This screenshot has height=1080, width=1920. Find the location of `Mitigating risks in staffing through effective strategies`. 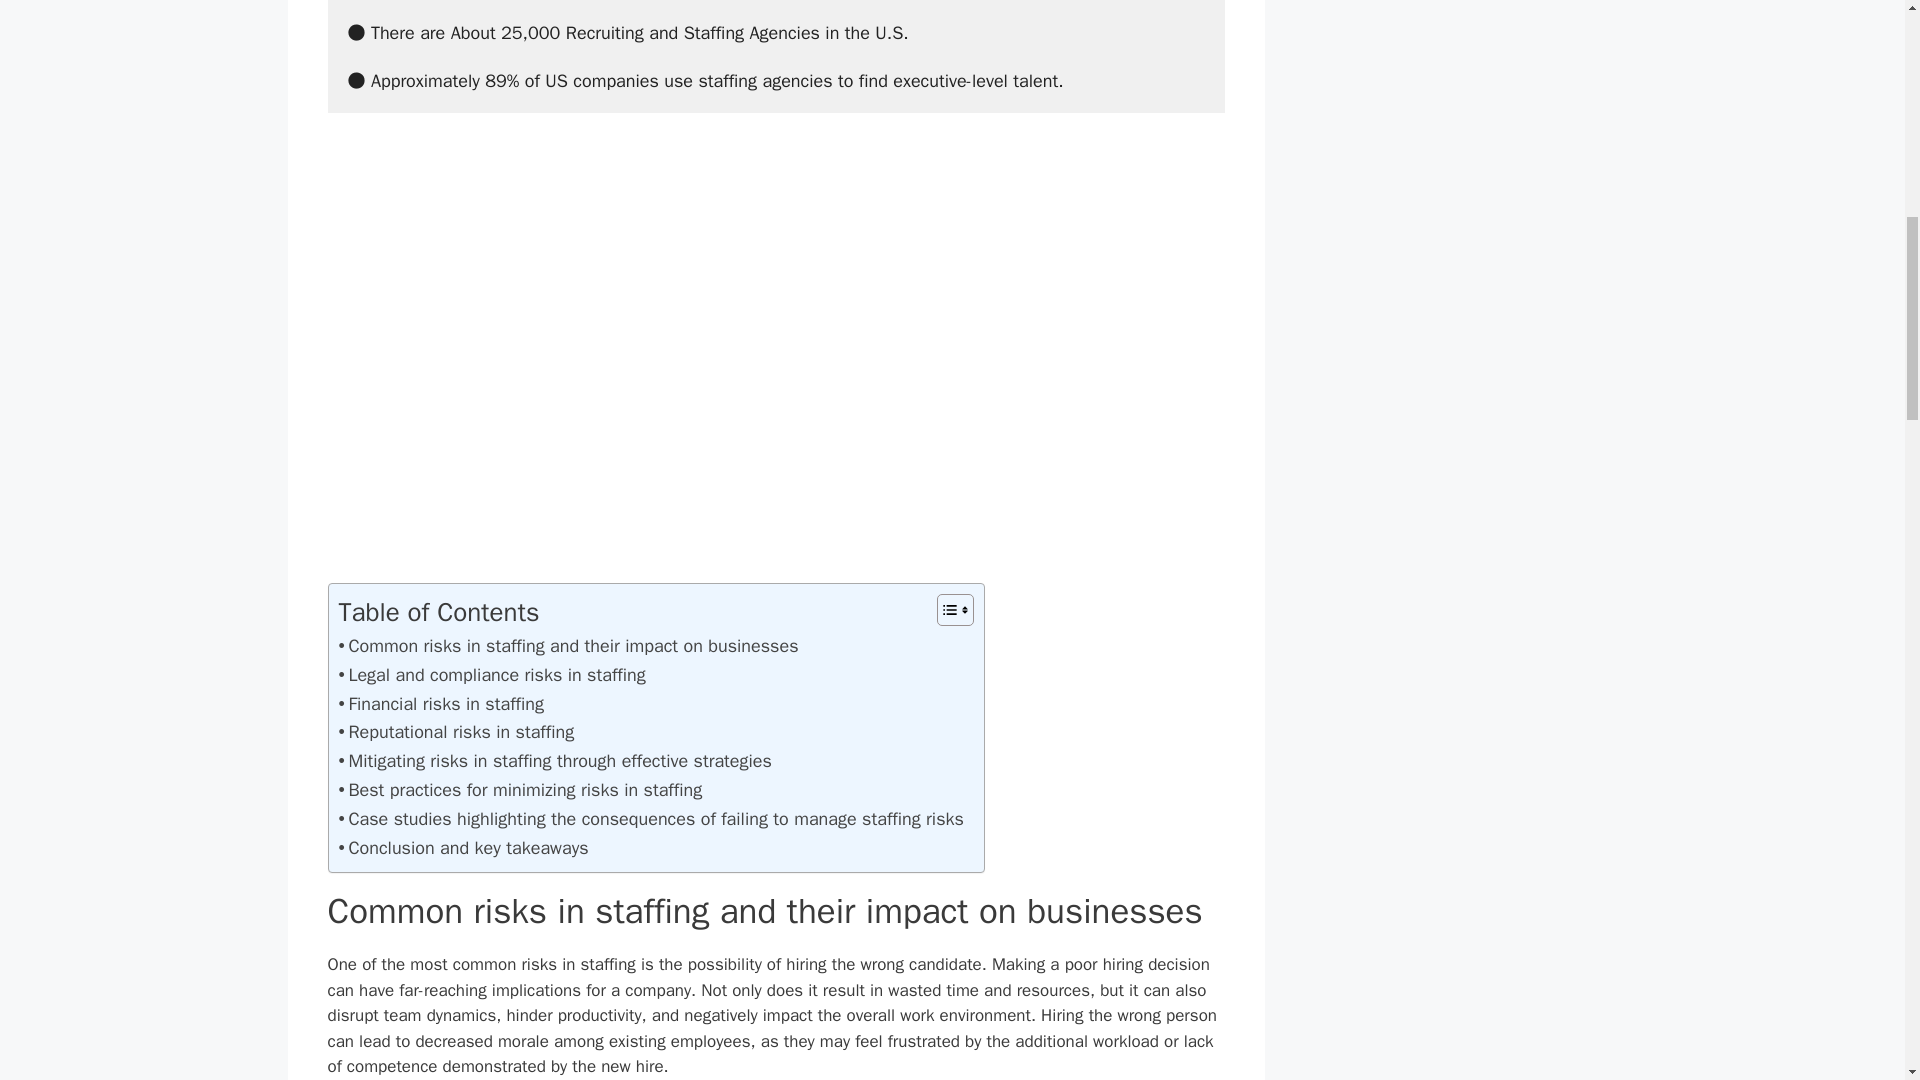

Mitigating risks in staffing through effective strategies is located at coordinates (554, 762).